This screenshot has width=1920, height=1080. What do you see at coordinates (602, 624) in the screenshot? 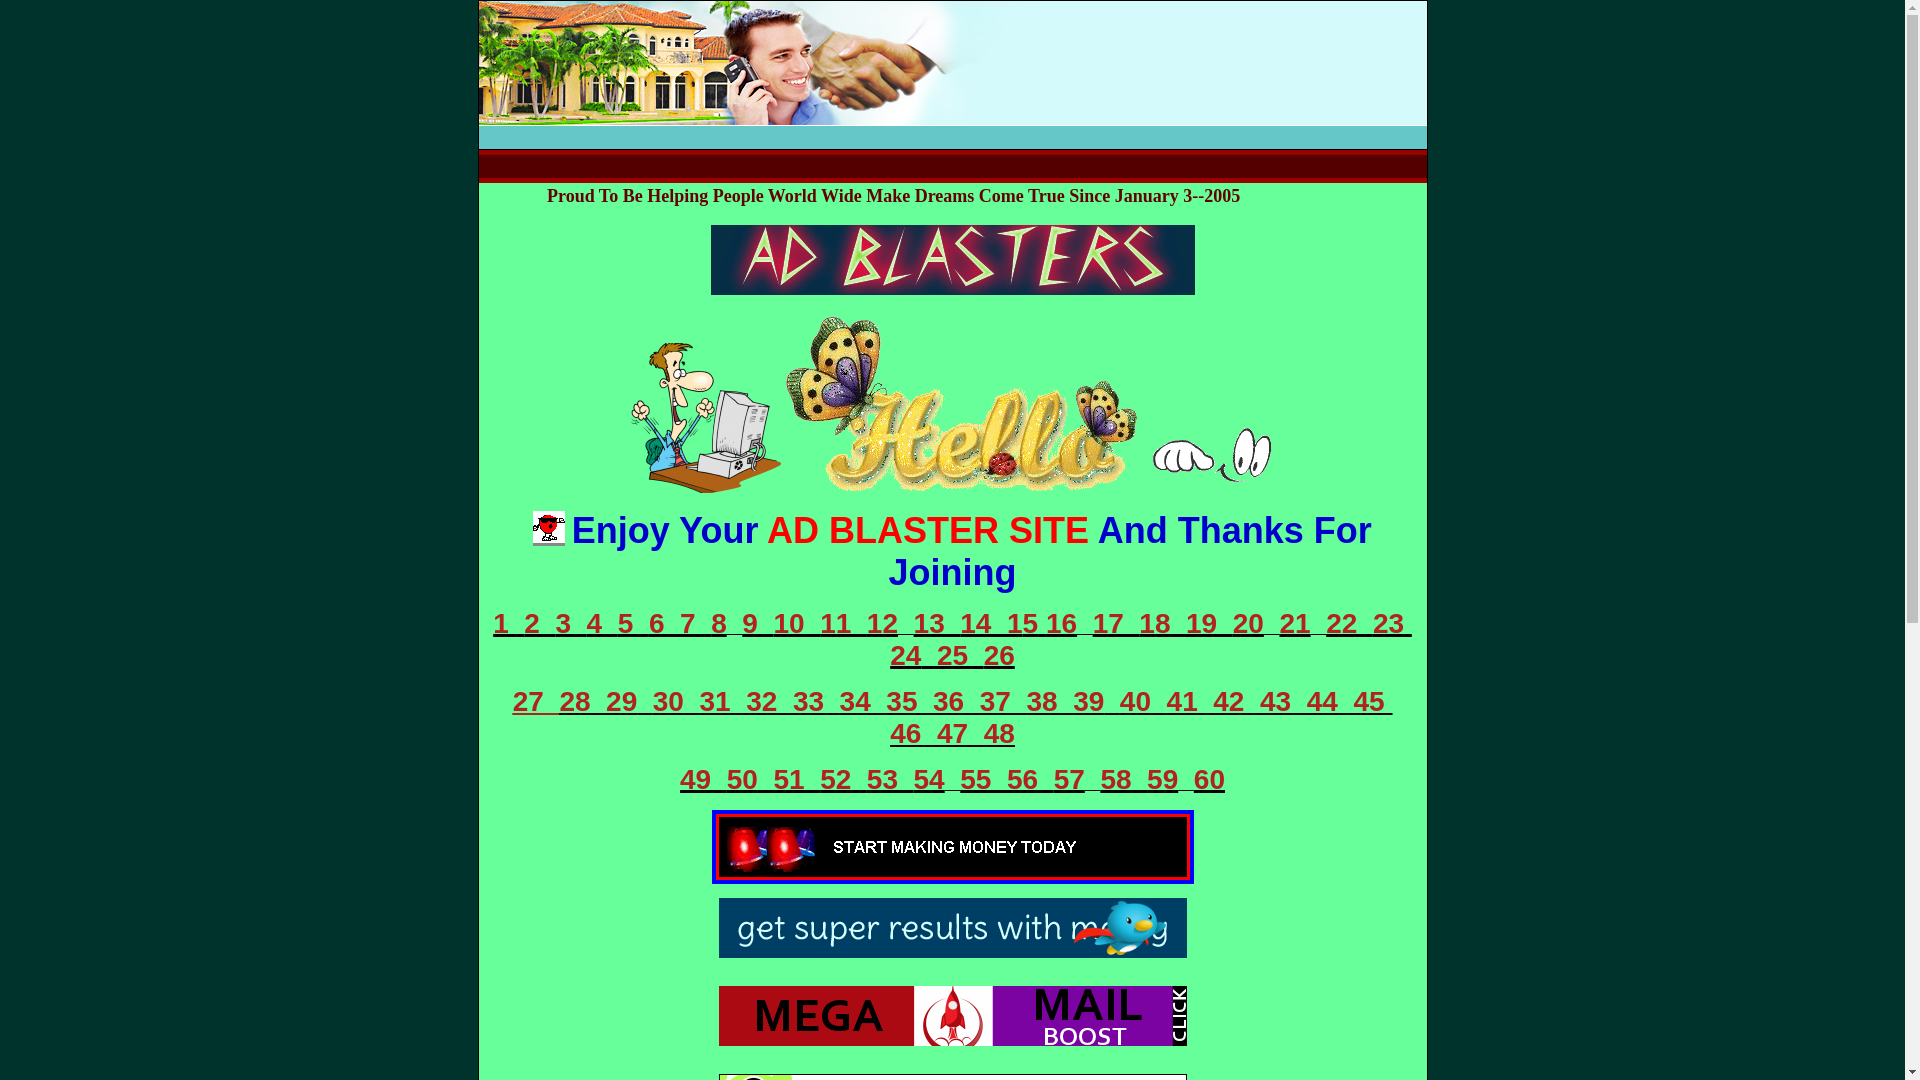
I see `4 ` at bounding box center [602, 624].